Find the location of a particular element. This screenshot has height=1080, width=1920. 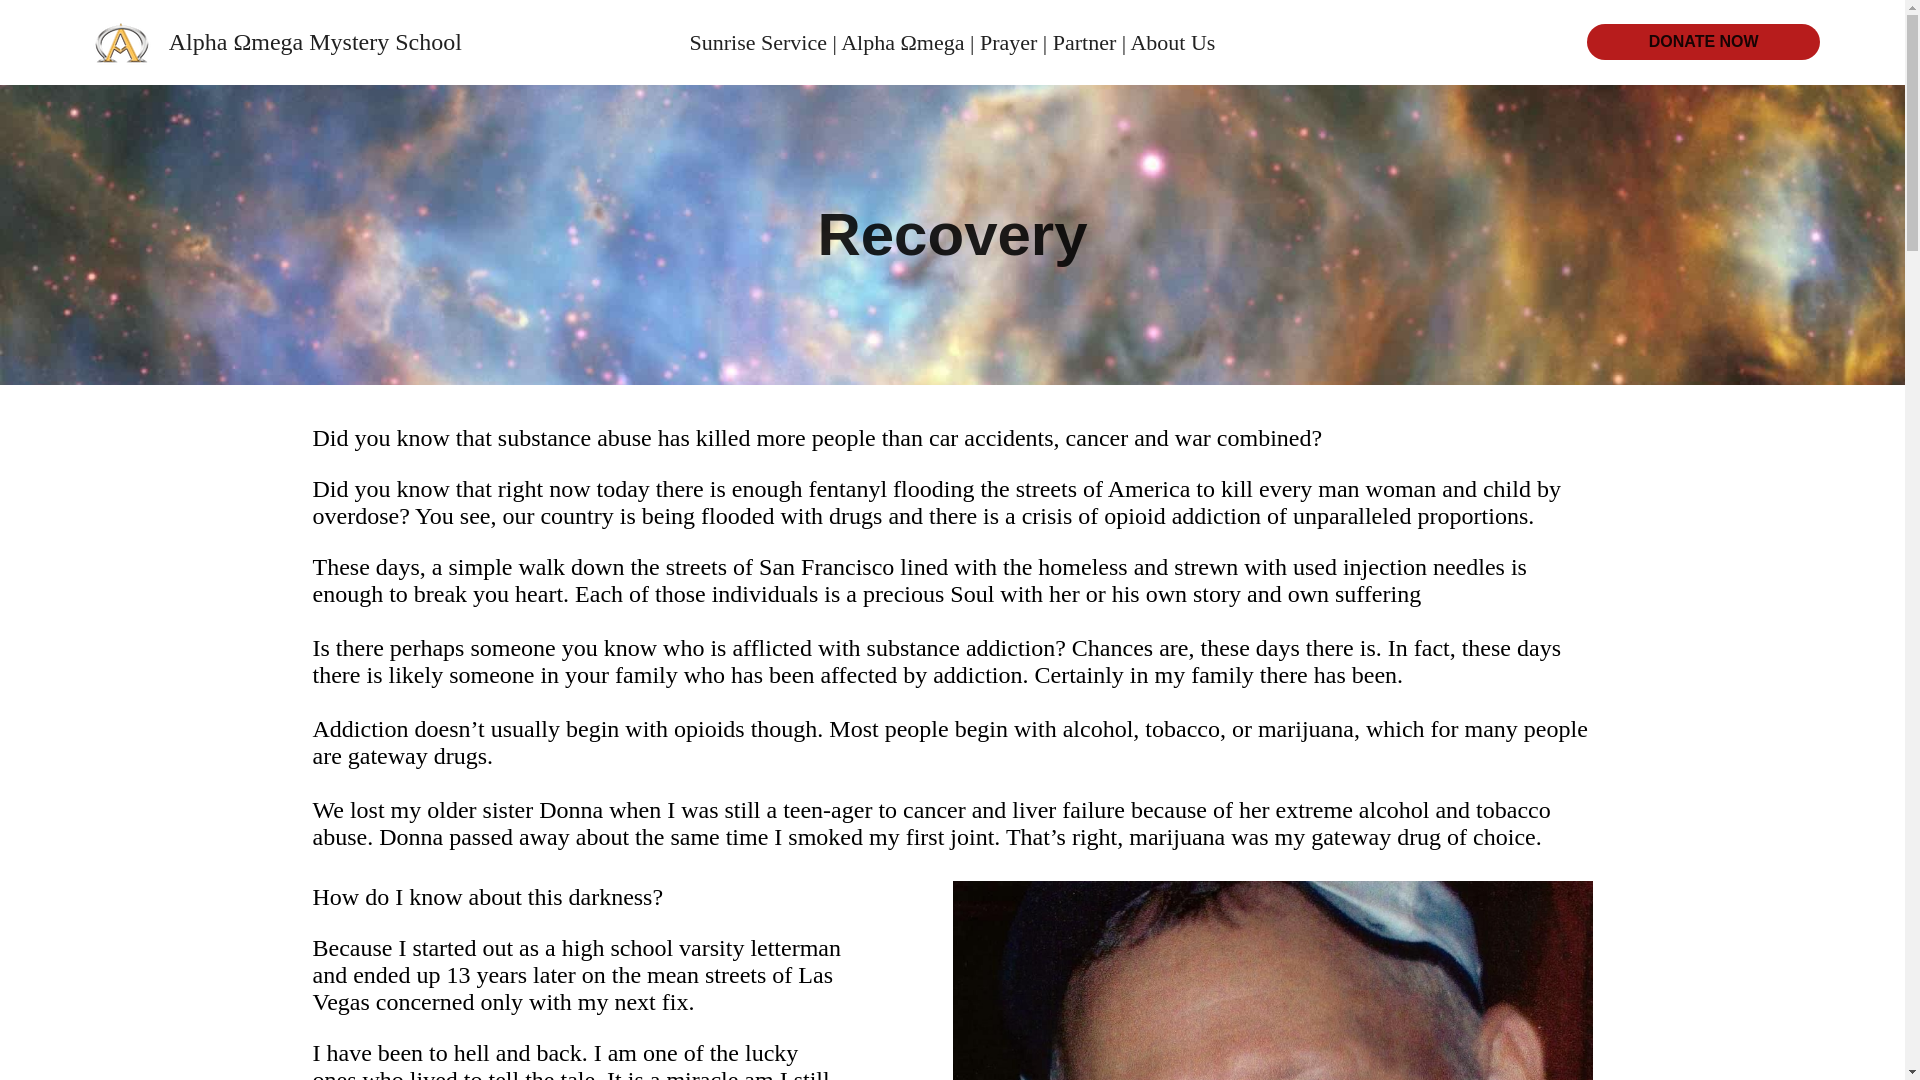

Prayer is located at coordinates (1008, 42).